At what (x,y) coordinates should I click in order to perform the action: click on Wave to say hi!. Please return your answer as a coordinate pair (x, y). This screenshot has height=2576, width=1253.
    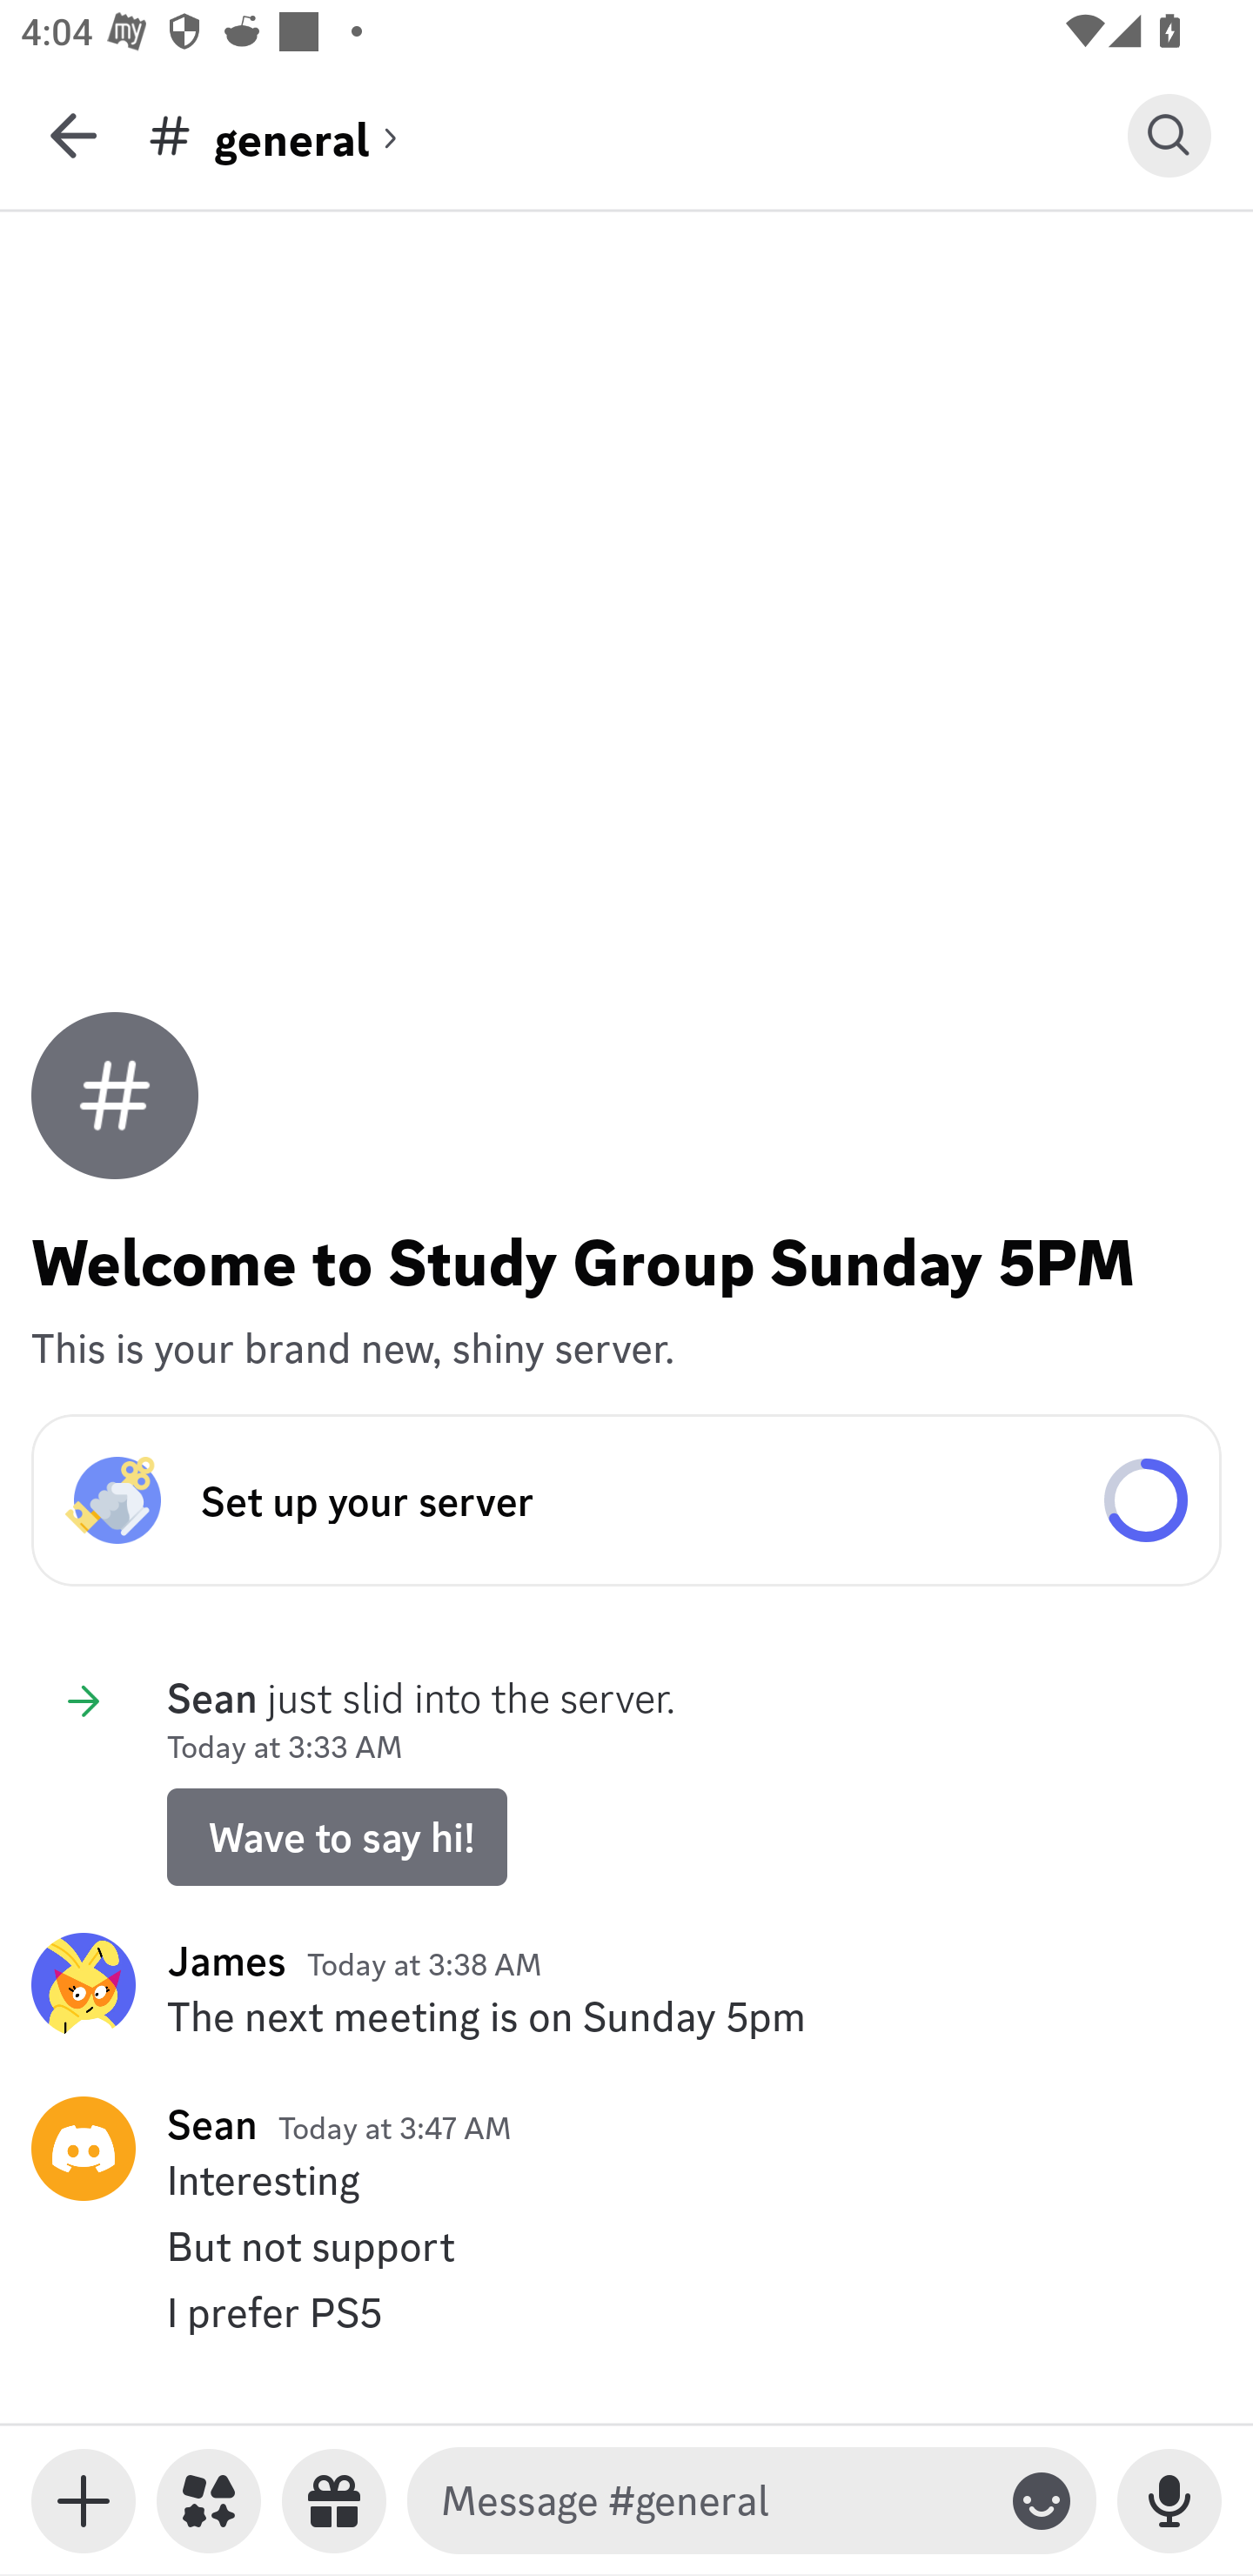
    Looking at the image, I should click on (337, 1836).